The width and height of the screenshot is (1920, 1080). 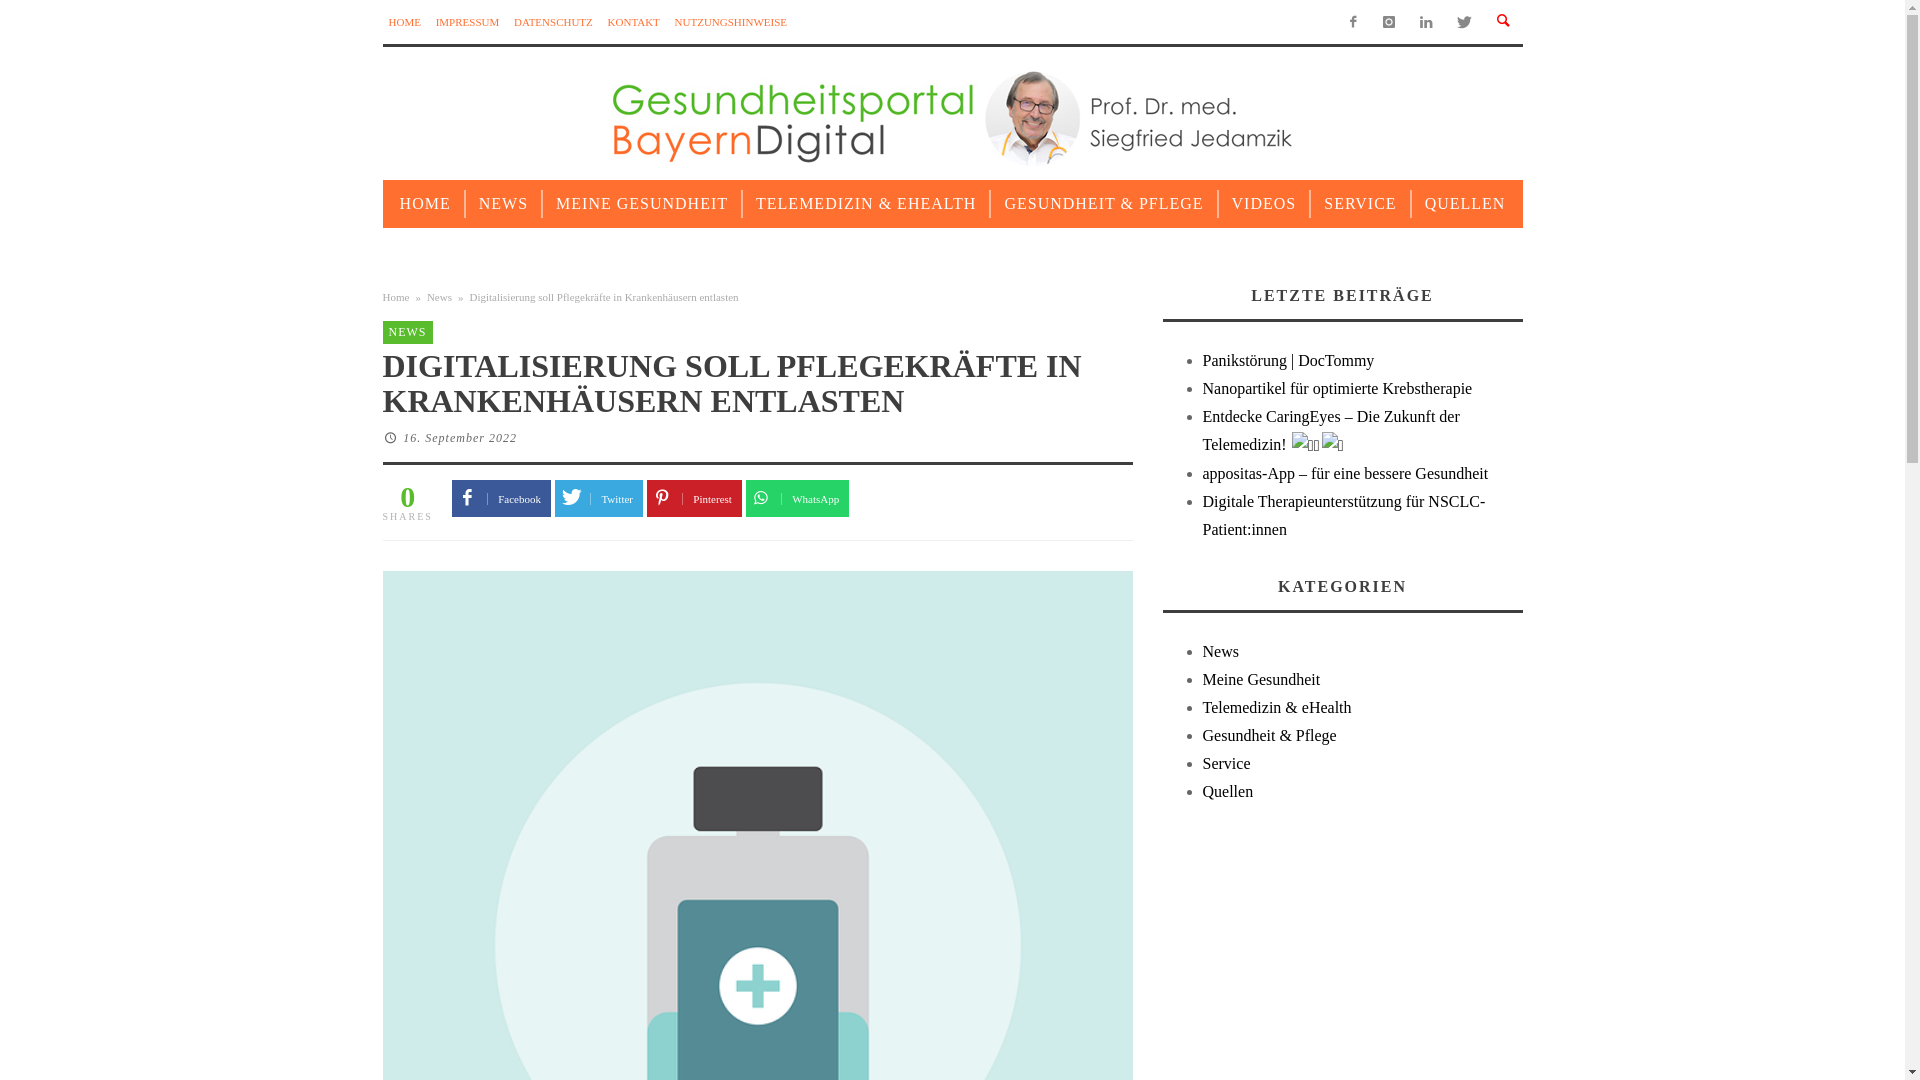 I want to click on Telemedizin & eHealth, so click(x=1276, y=708).